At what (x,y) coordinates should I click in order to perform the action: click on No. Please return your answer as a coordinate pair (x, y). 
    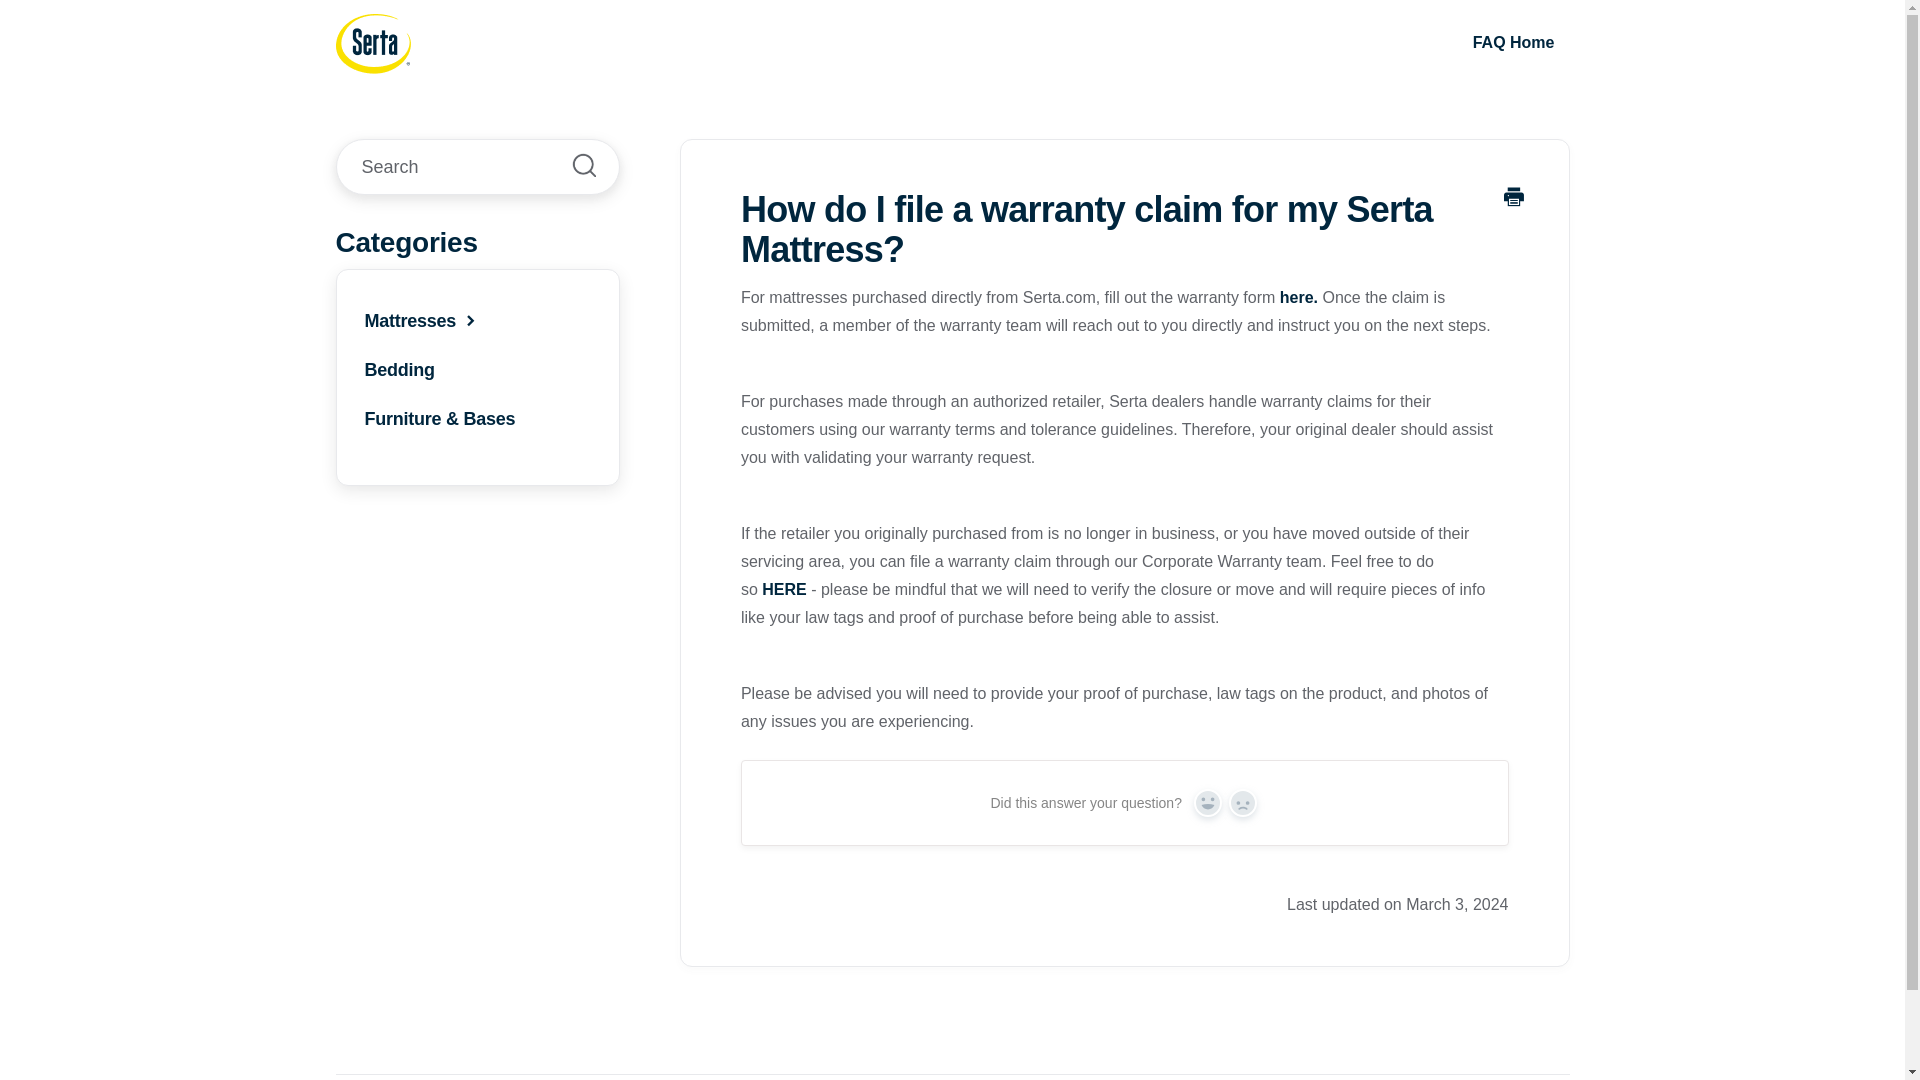
    Looking at the image, I should click on (1242, 802).